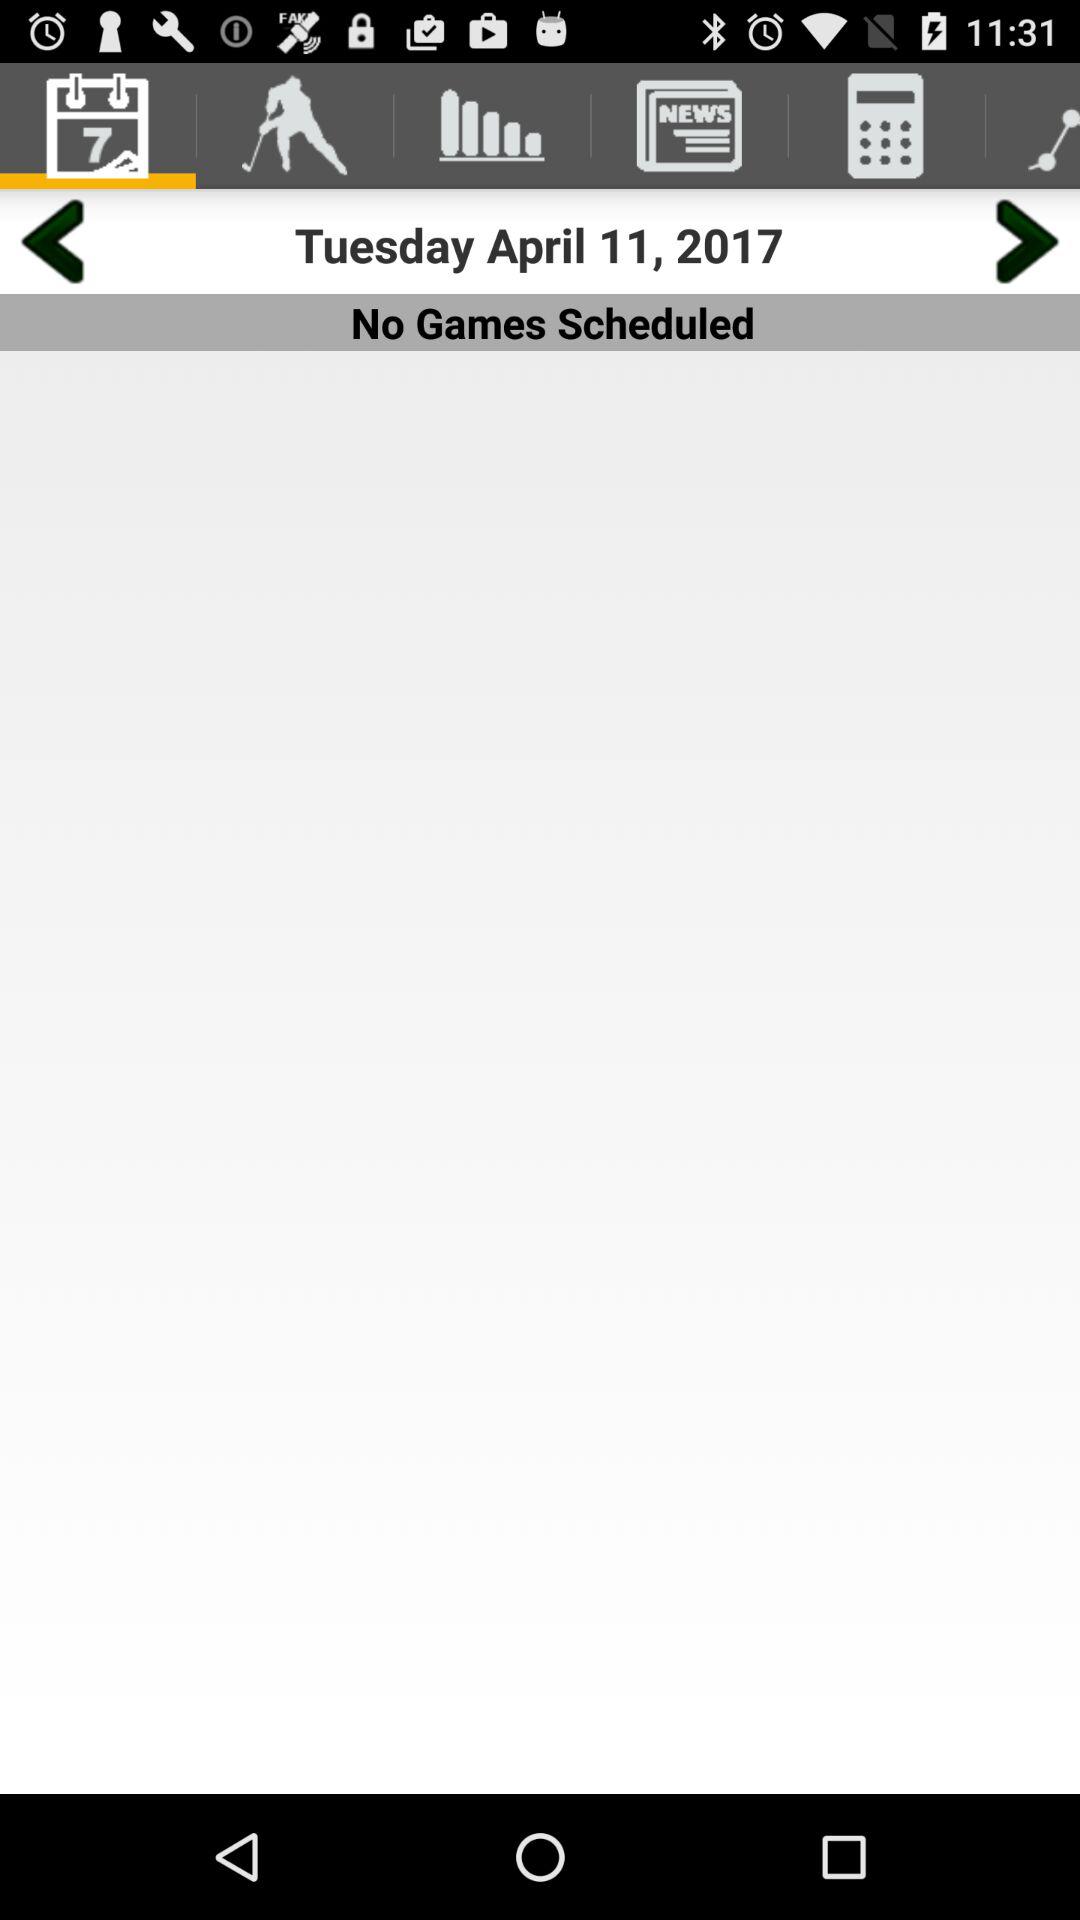  What do you see at coordinates (1028, 242) in the screenshot?
I see `go to next` at bounding box center [1028, 242].